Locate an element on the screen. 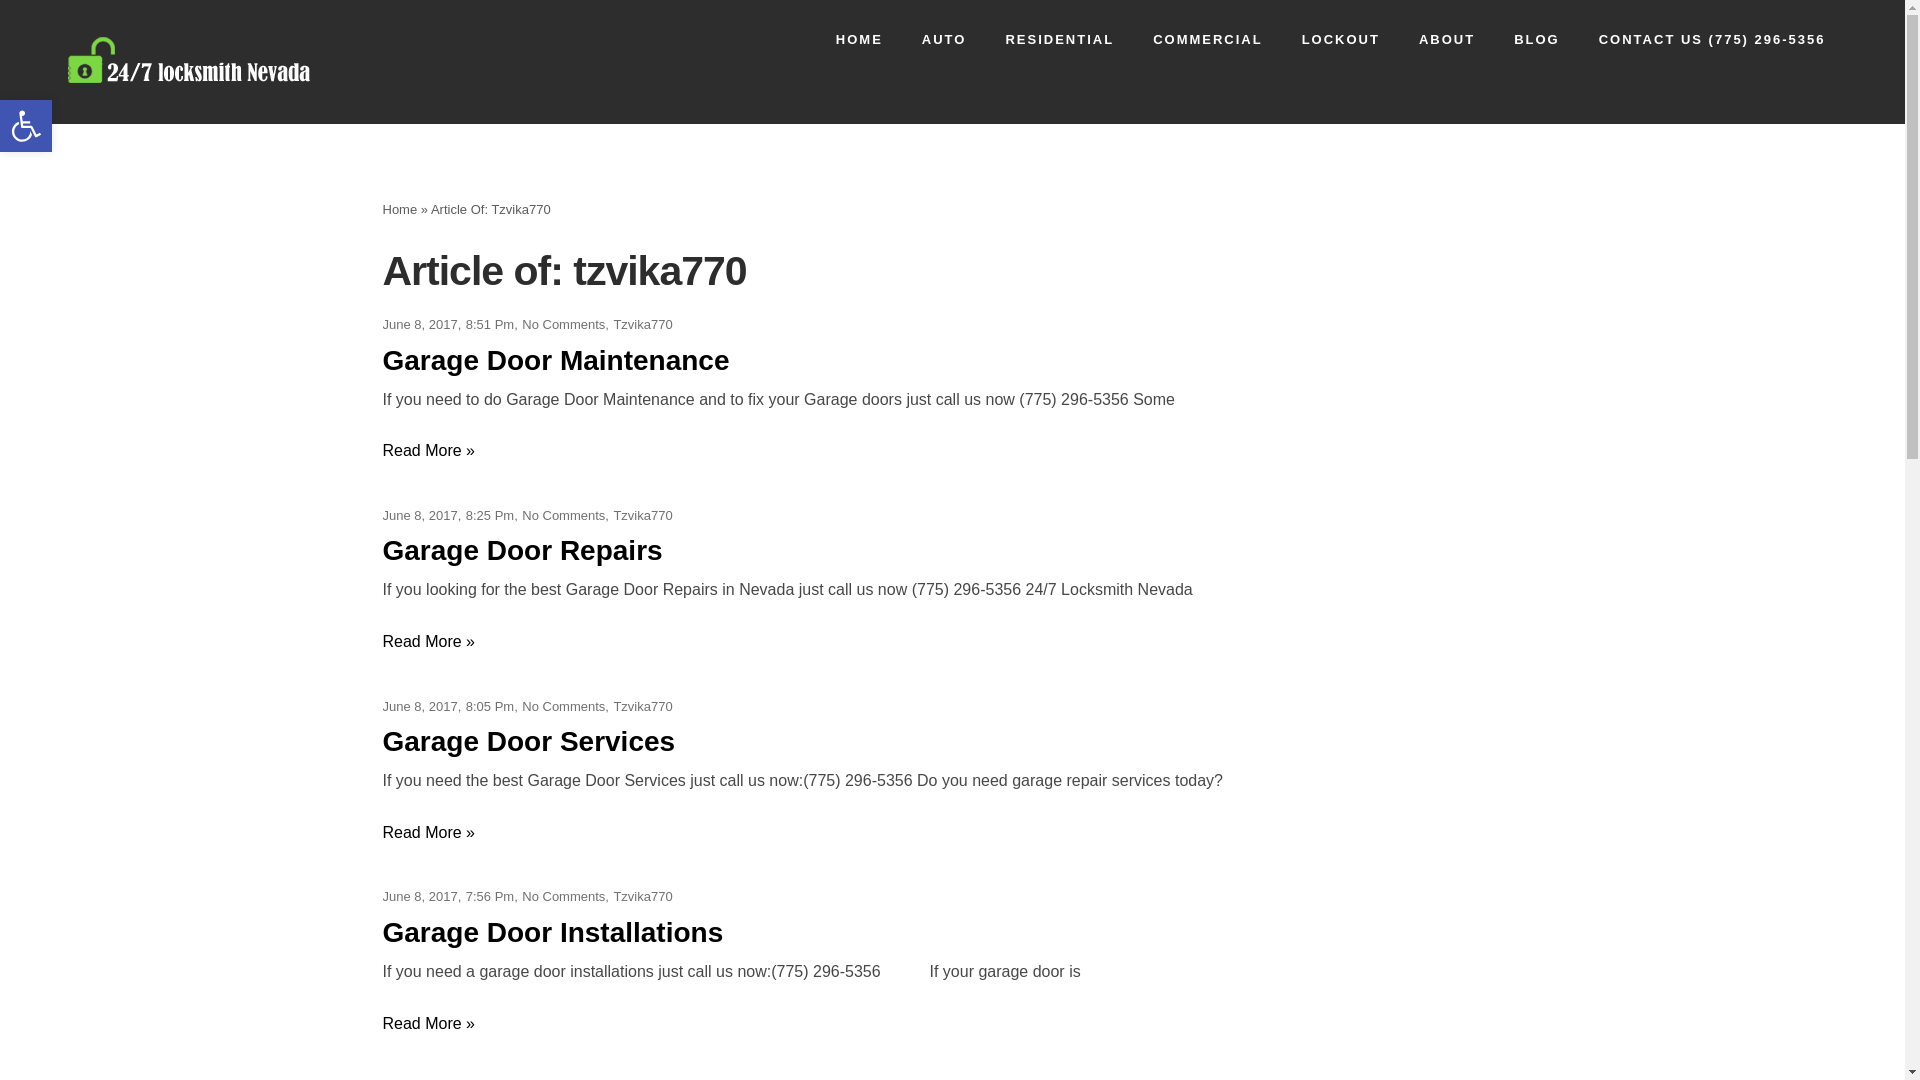 Image resolution: width=1920 pixels, height=1080 pixels. HOME is located at coordinates (859, 40).